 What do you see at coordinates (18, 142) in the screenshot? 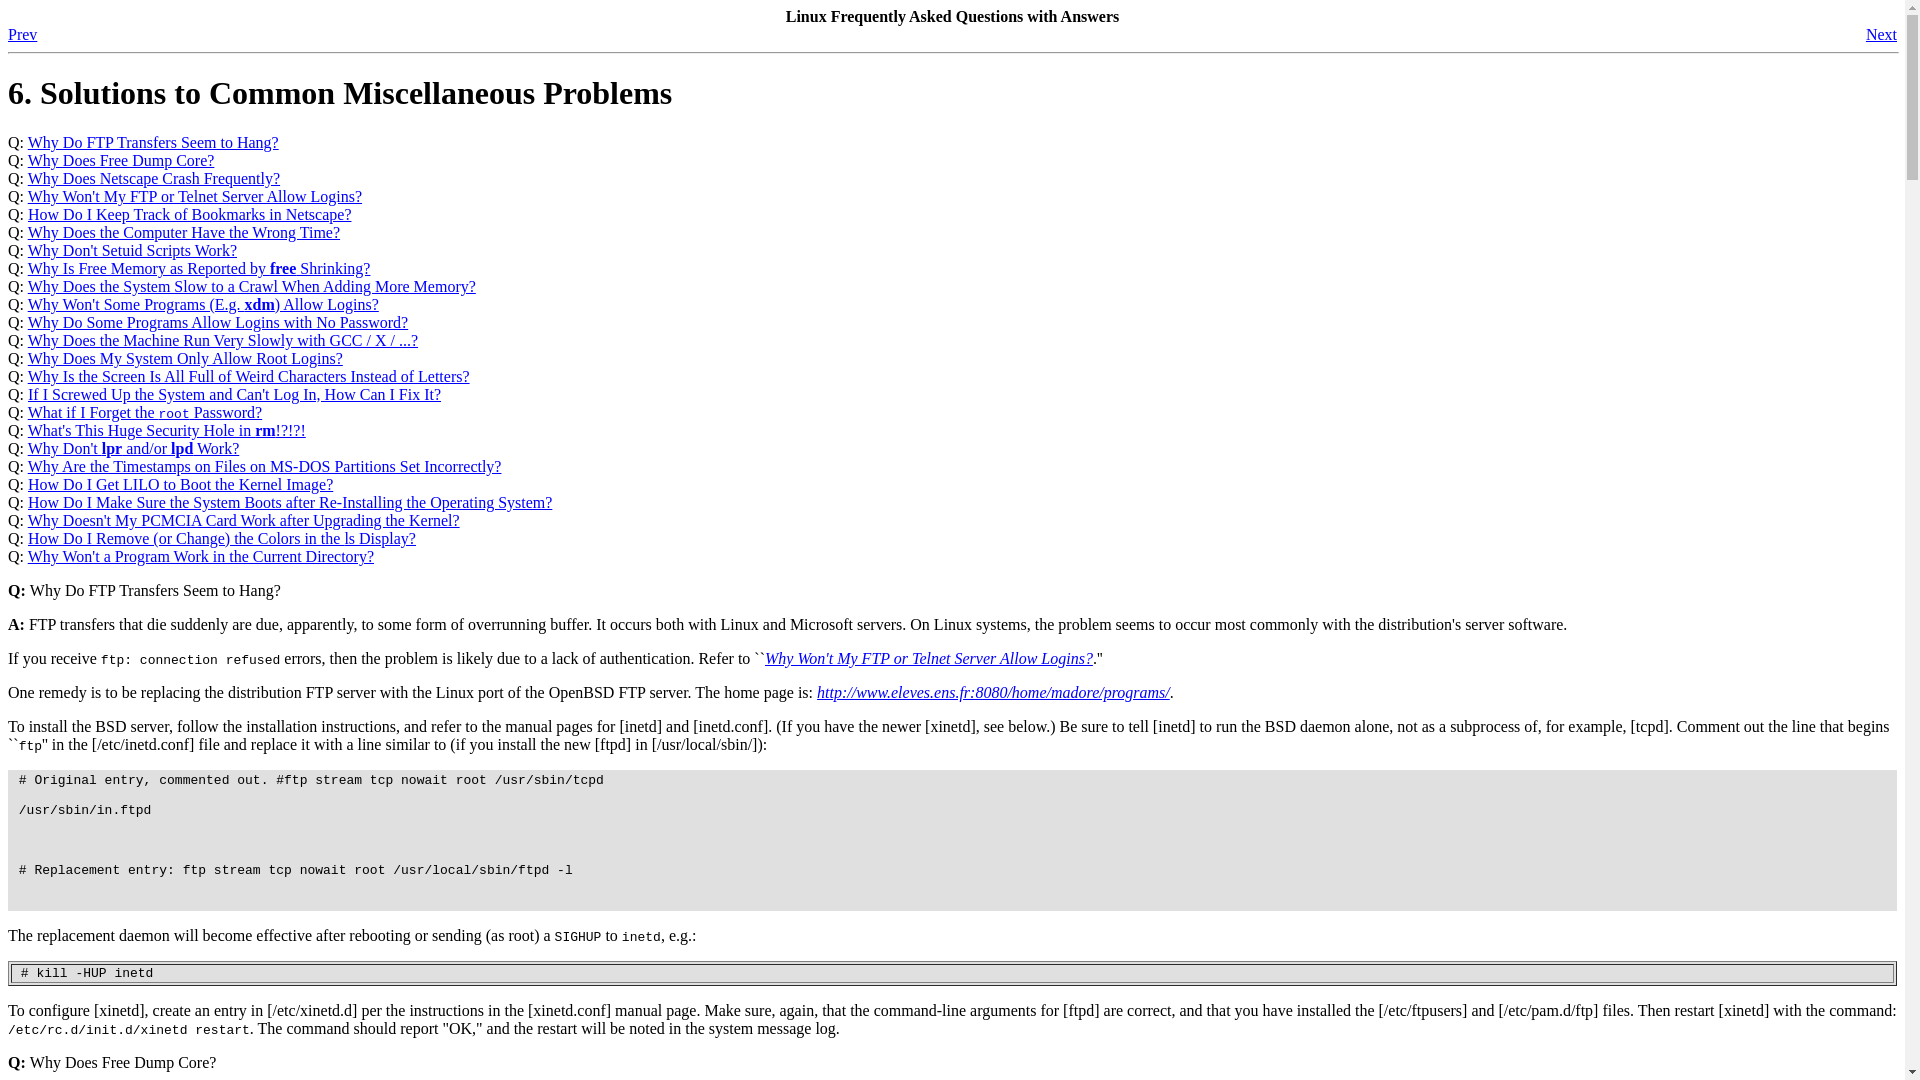
I see `Q:` at bounding box center [18, 142].